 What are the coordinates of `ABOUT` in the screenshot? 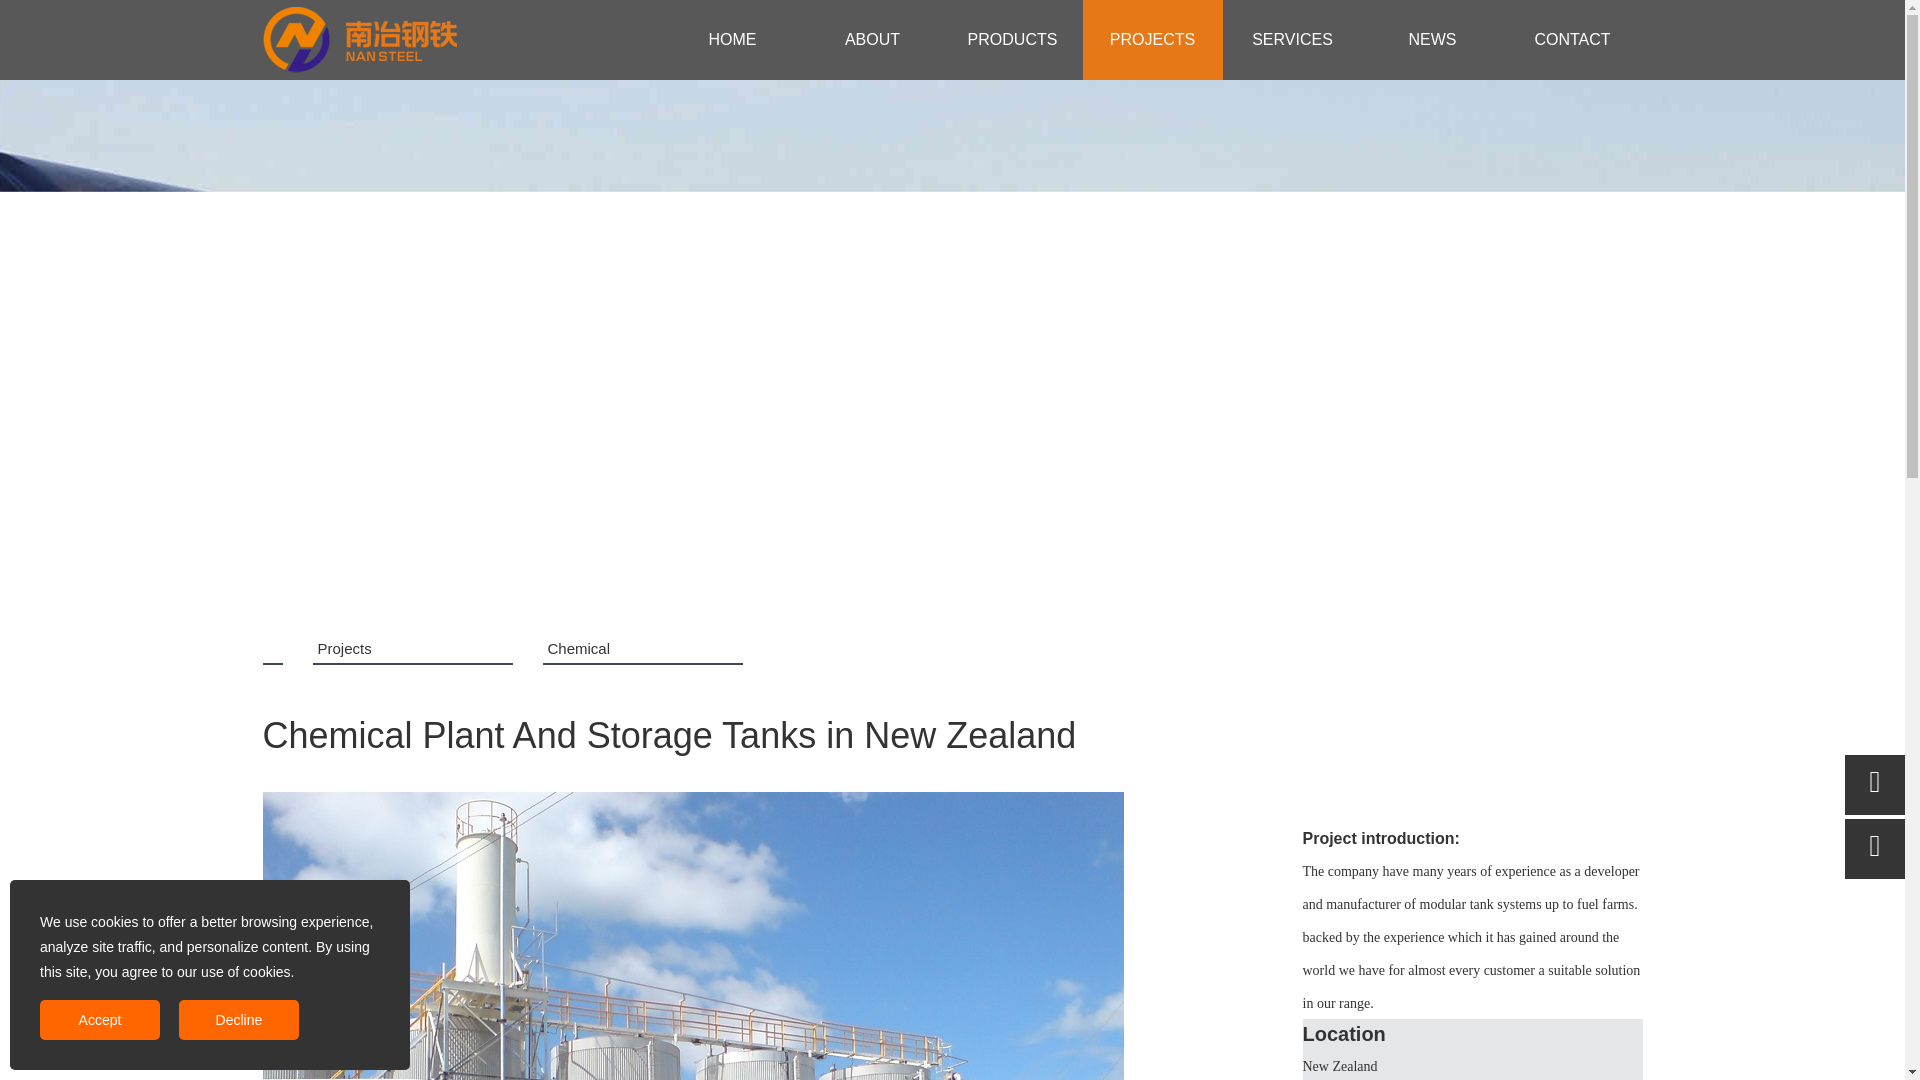 It's located at (872, 40).